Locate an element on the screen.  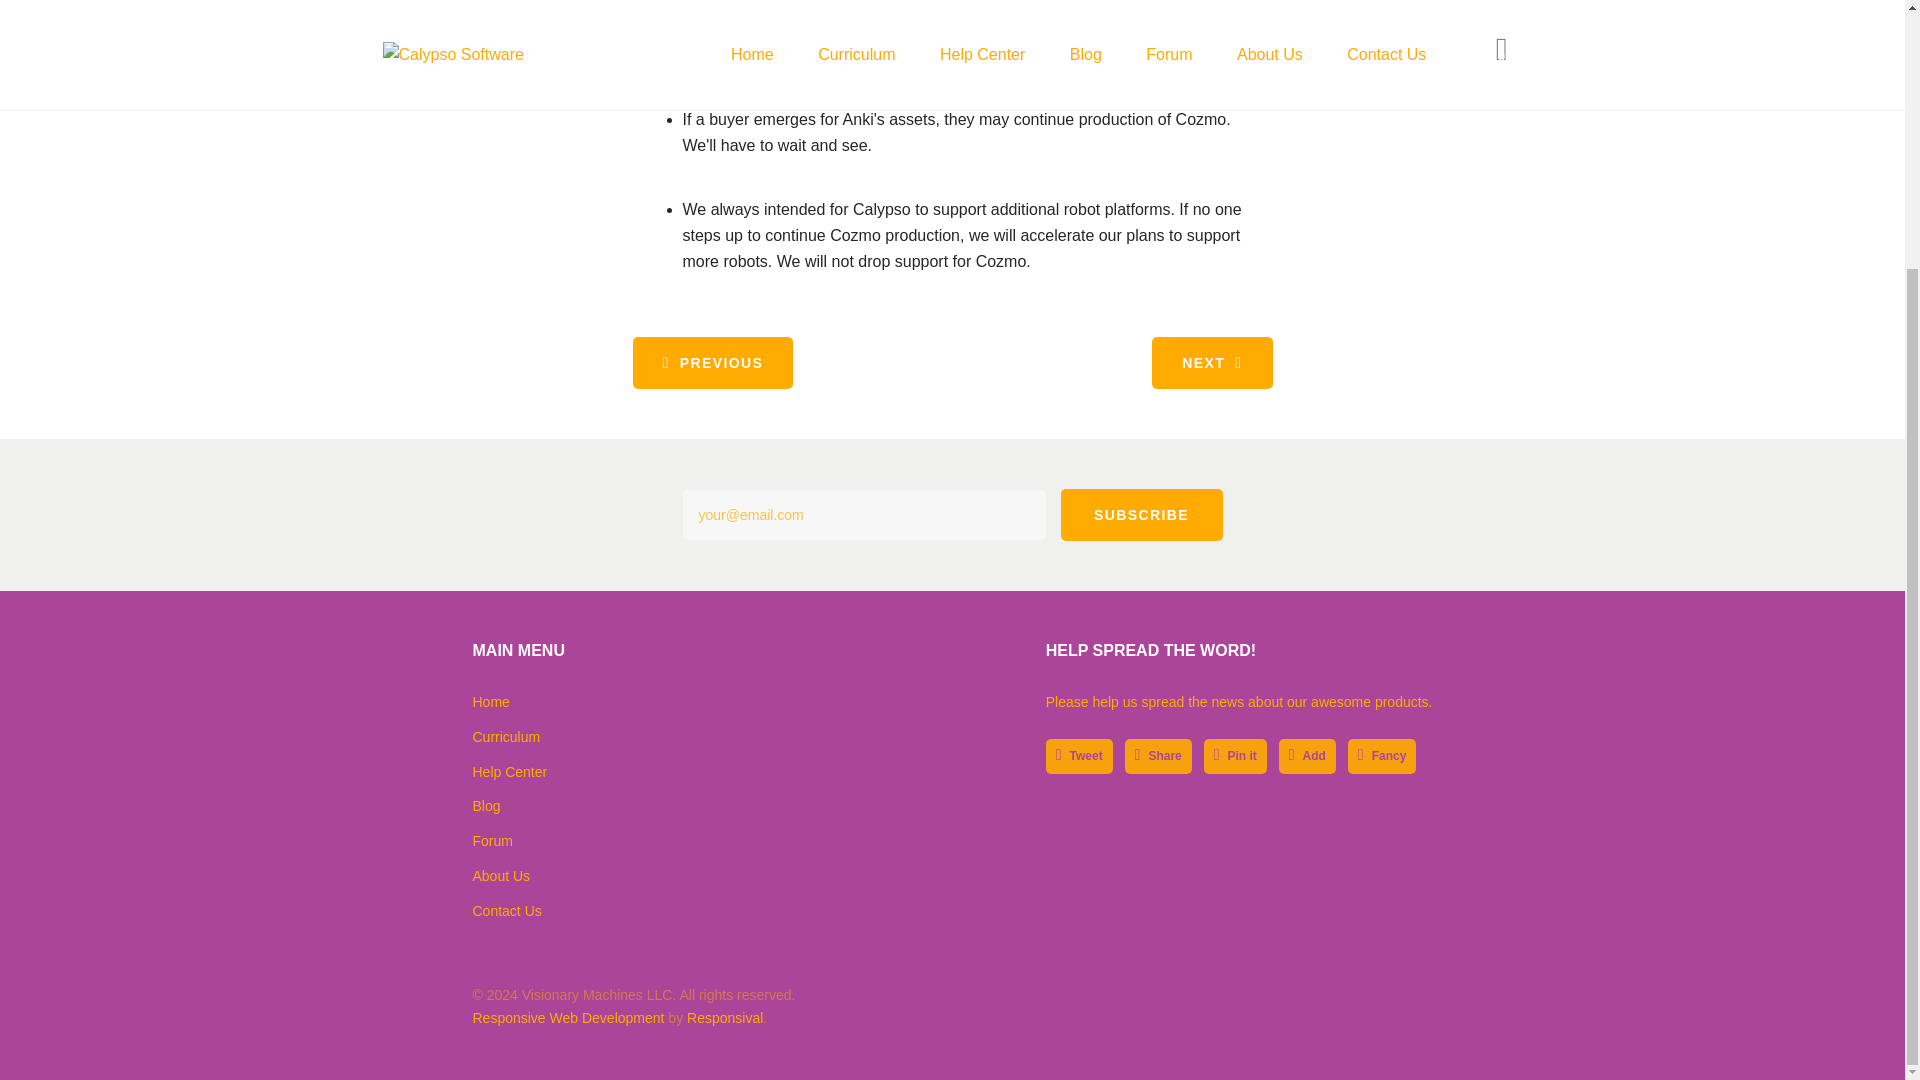
Tweet is located at coordinates (1080, 756).